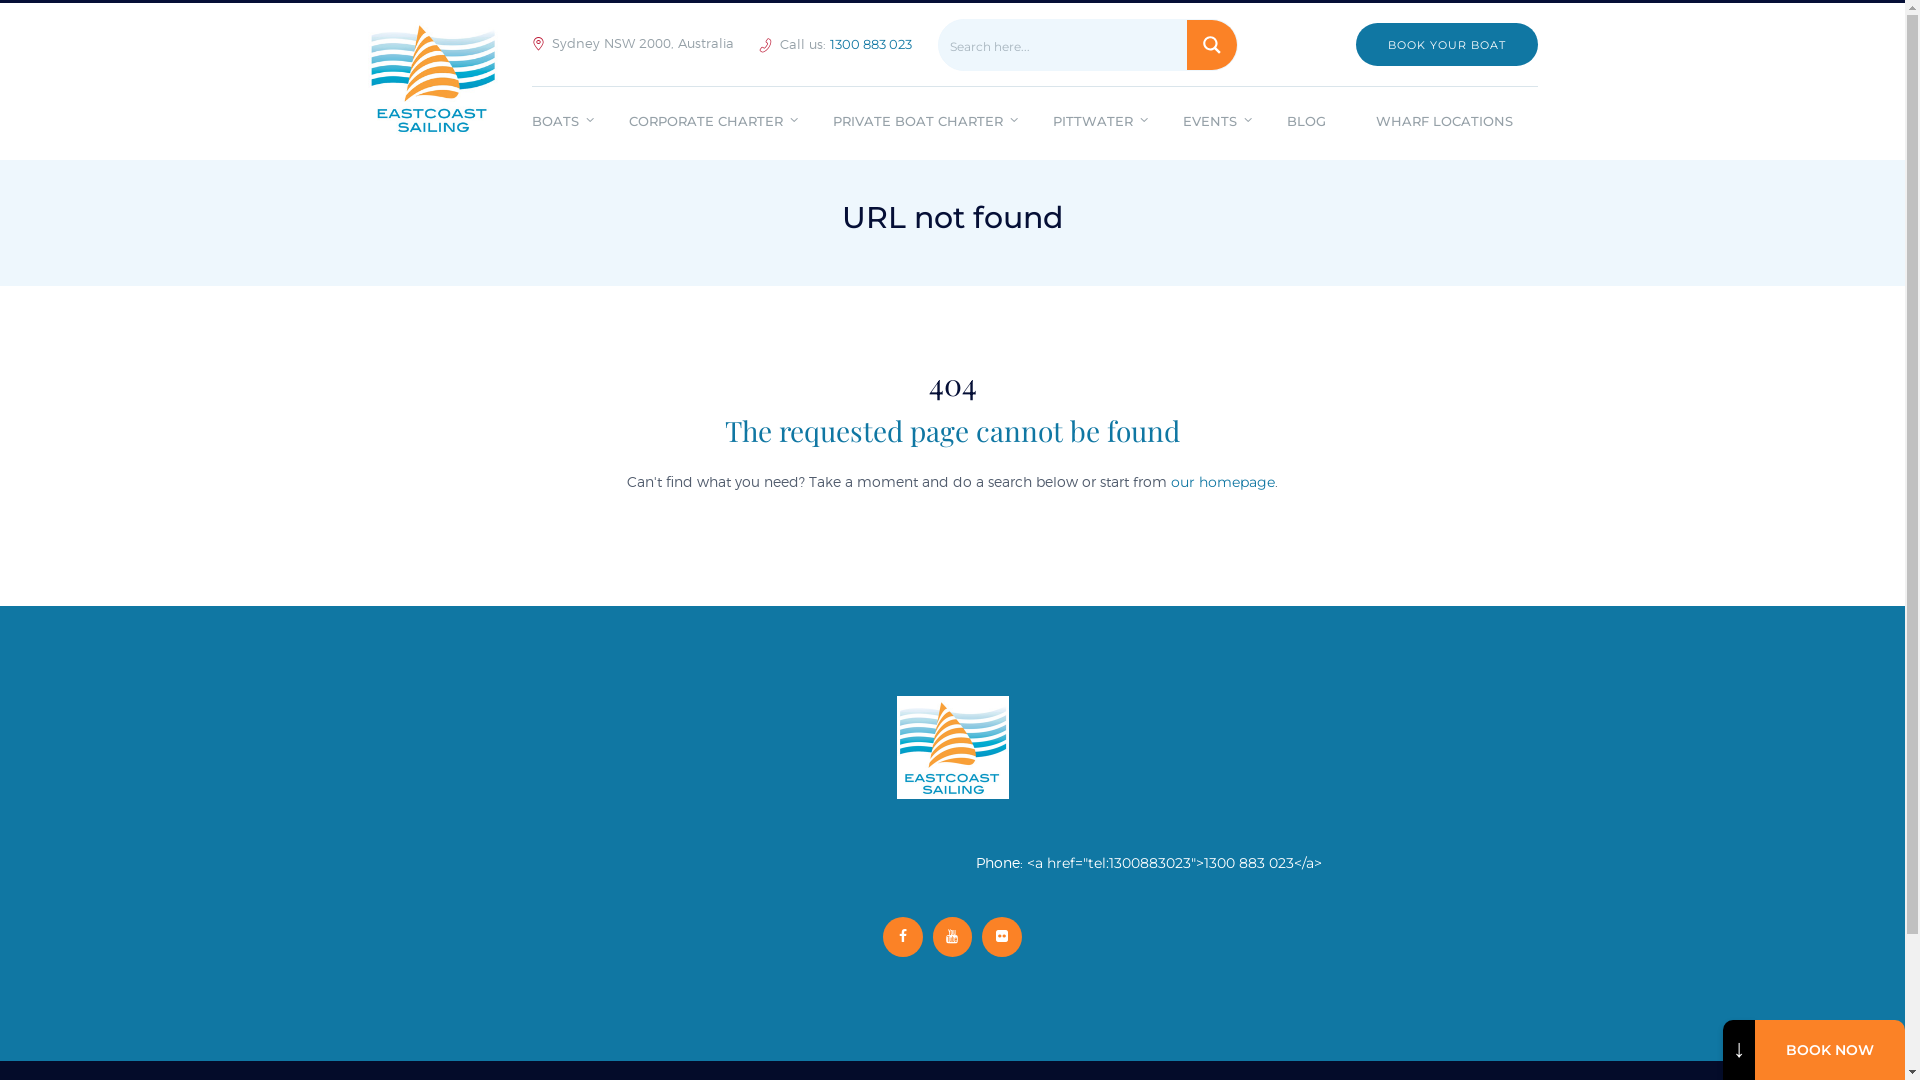  I want to click on WHARF LOCATIONS, so click(1444, 124).